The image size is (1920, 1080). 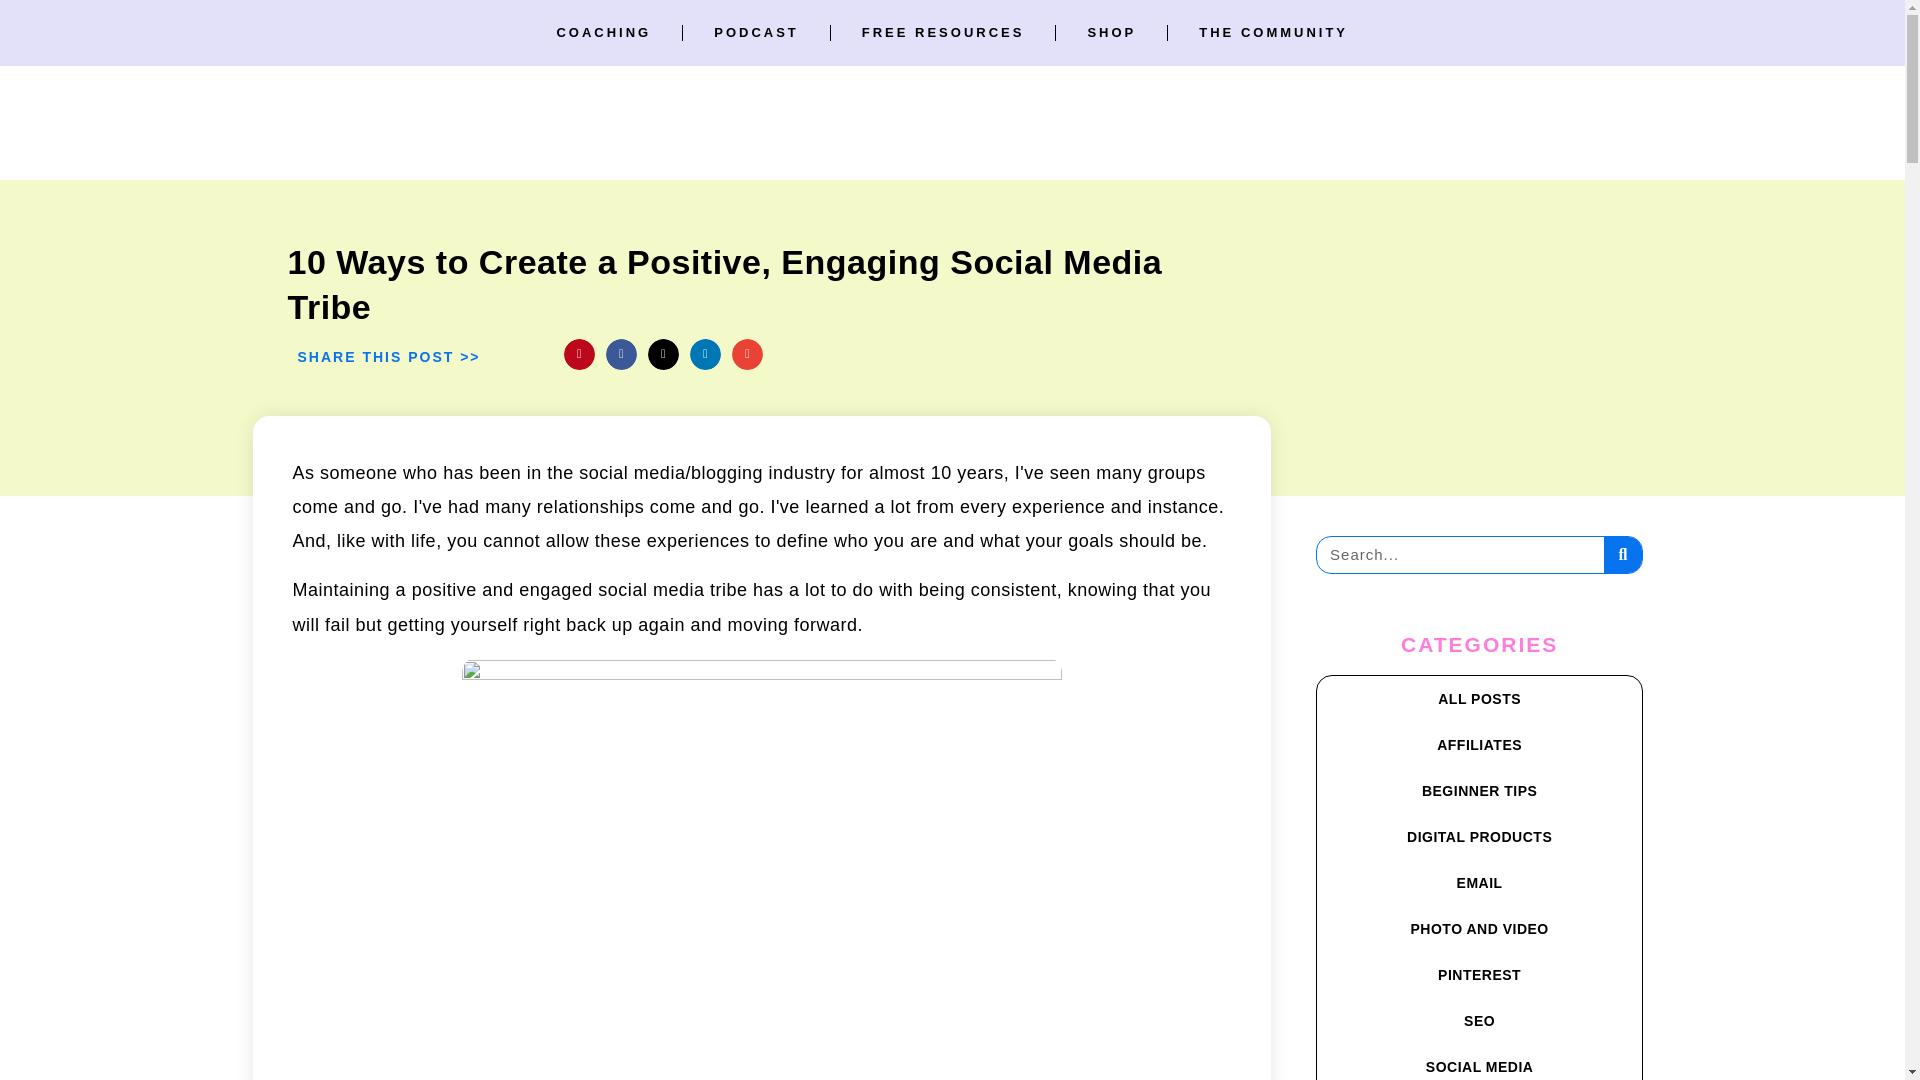 What do you see at coordinates (1479, 699) in the screenshot?
I see `ALL POSTS` at bounding box center [1479, 699].